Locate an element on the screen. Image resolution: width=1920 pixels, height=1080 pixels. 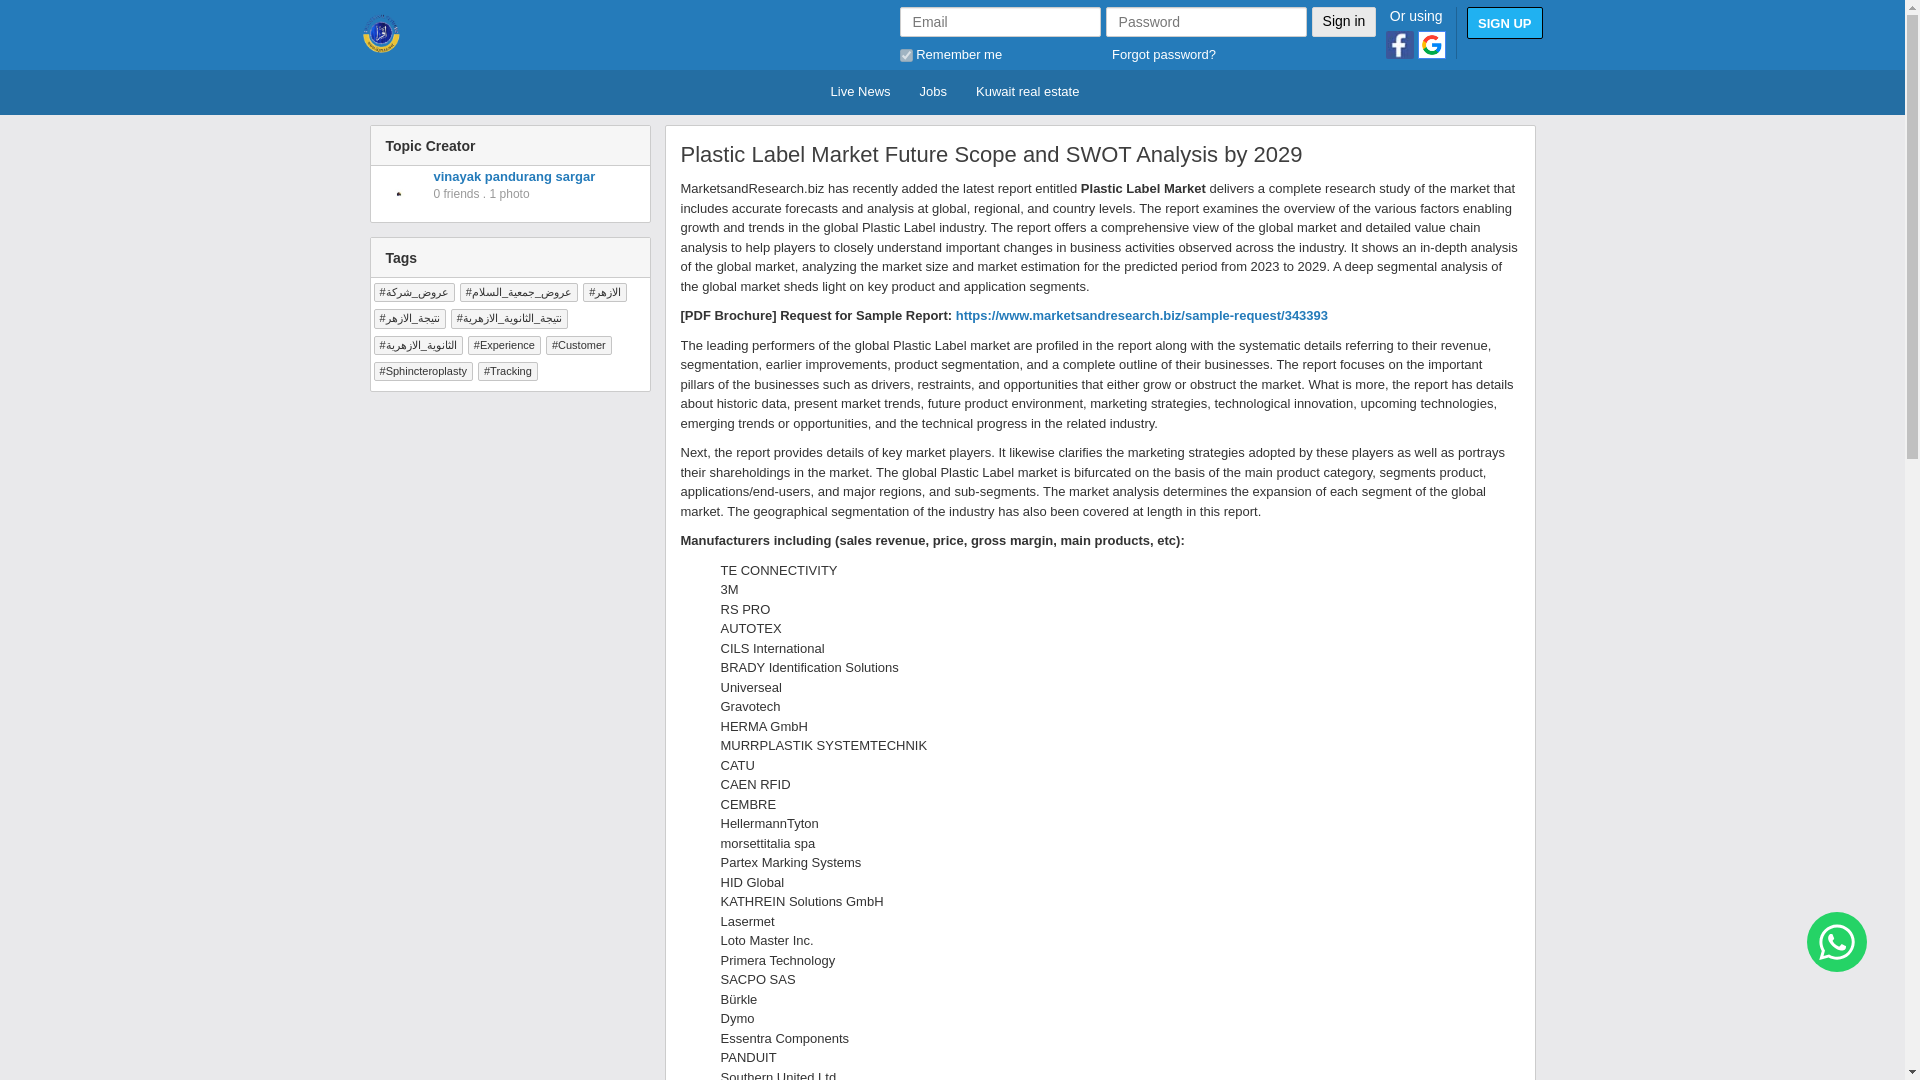
Tracking is located at coordinates (508, 371).